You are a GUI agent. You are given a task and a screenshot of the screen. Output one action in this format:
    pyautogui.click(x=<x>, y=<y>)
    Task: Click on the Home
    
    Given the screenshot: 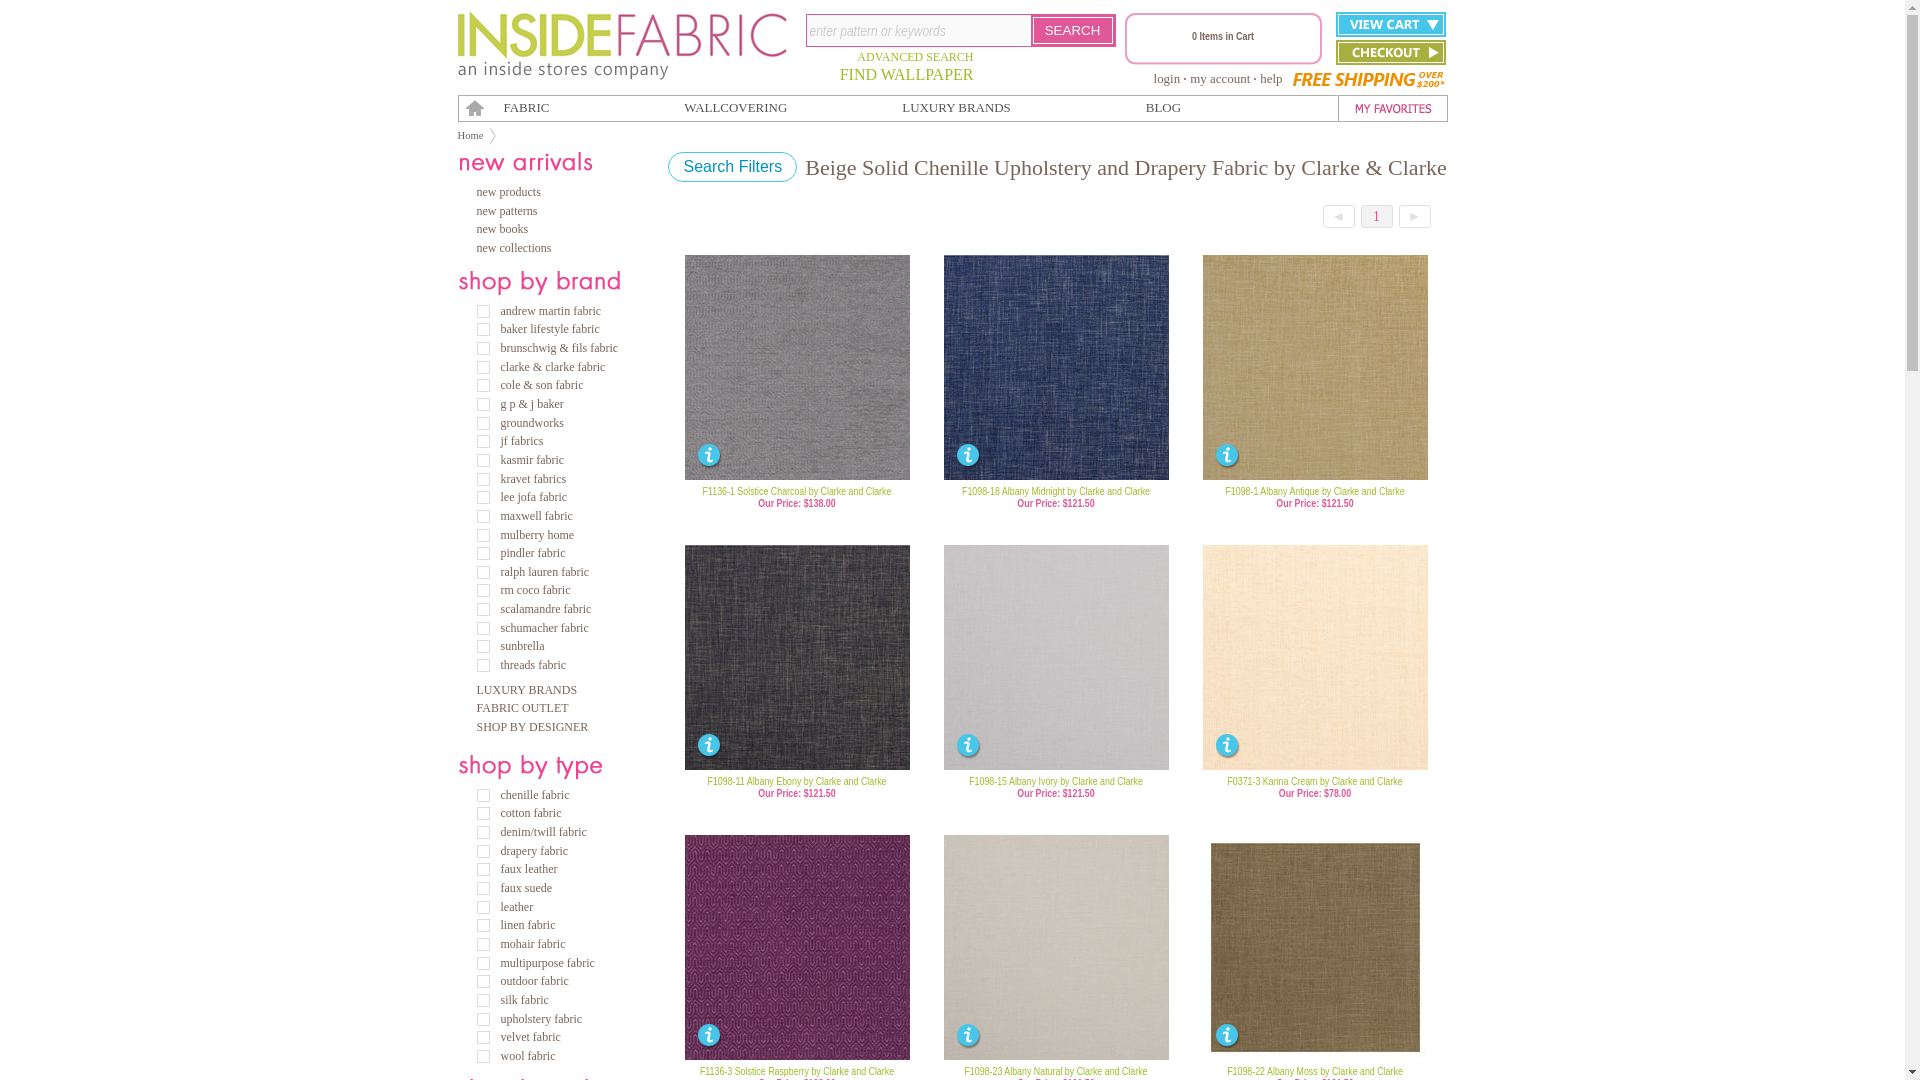 What is the action you would take?
    pyautogui.click(x=470, y=135)
    